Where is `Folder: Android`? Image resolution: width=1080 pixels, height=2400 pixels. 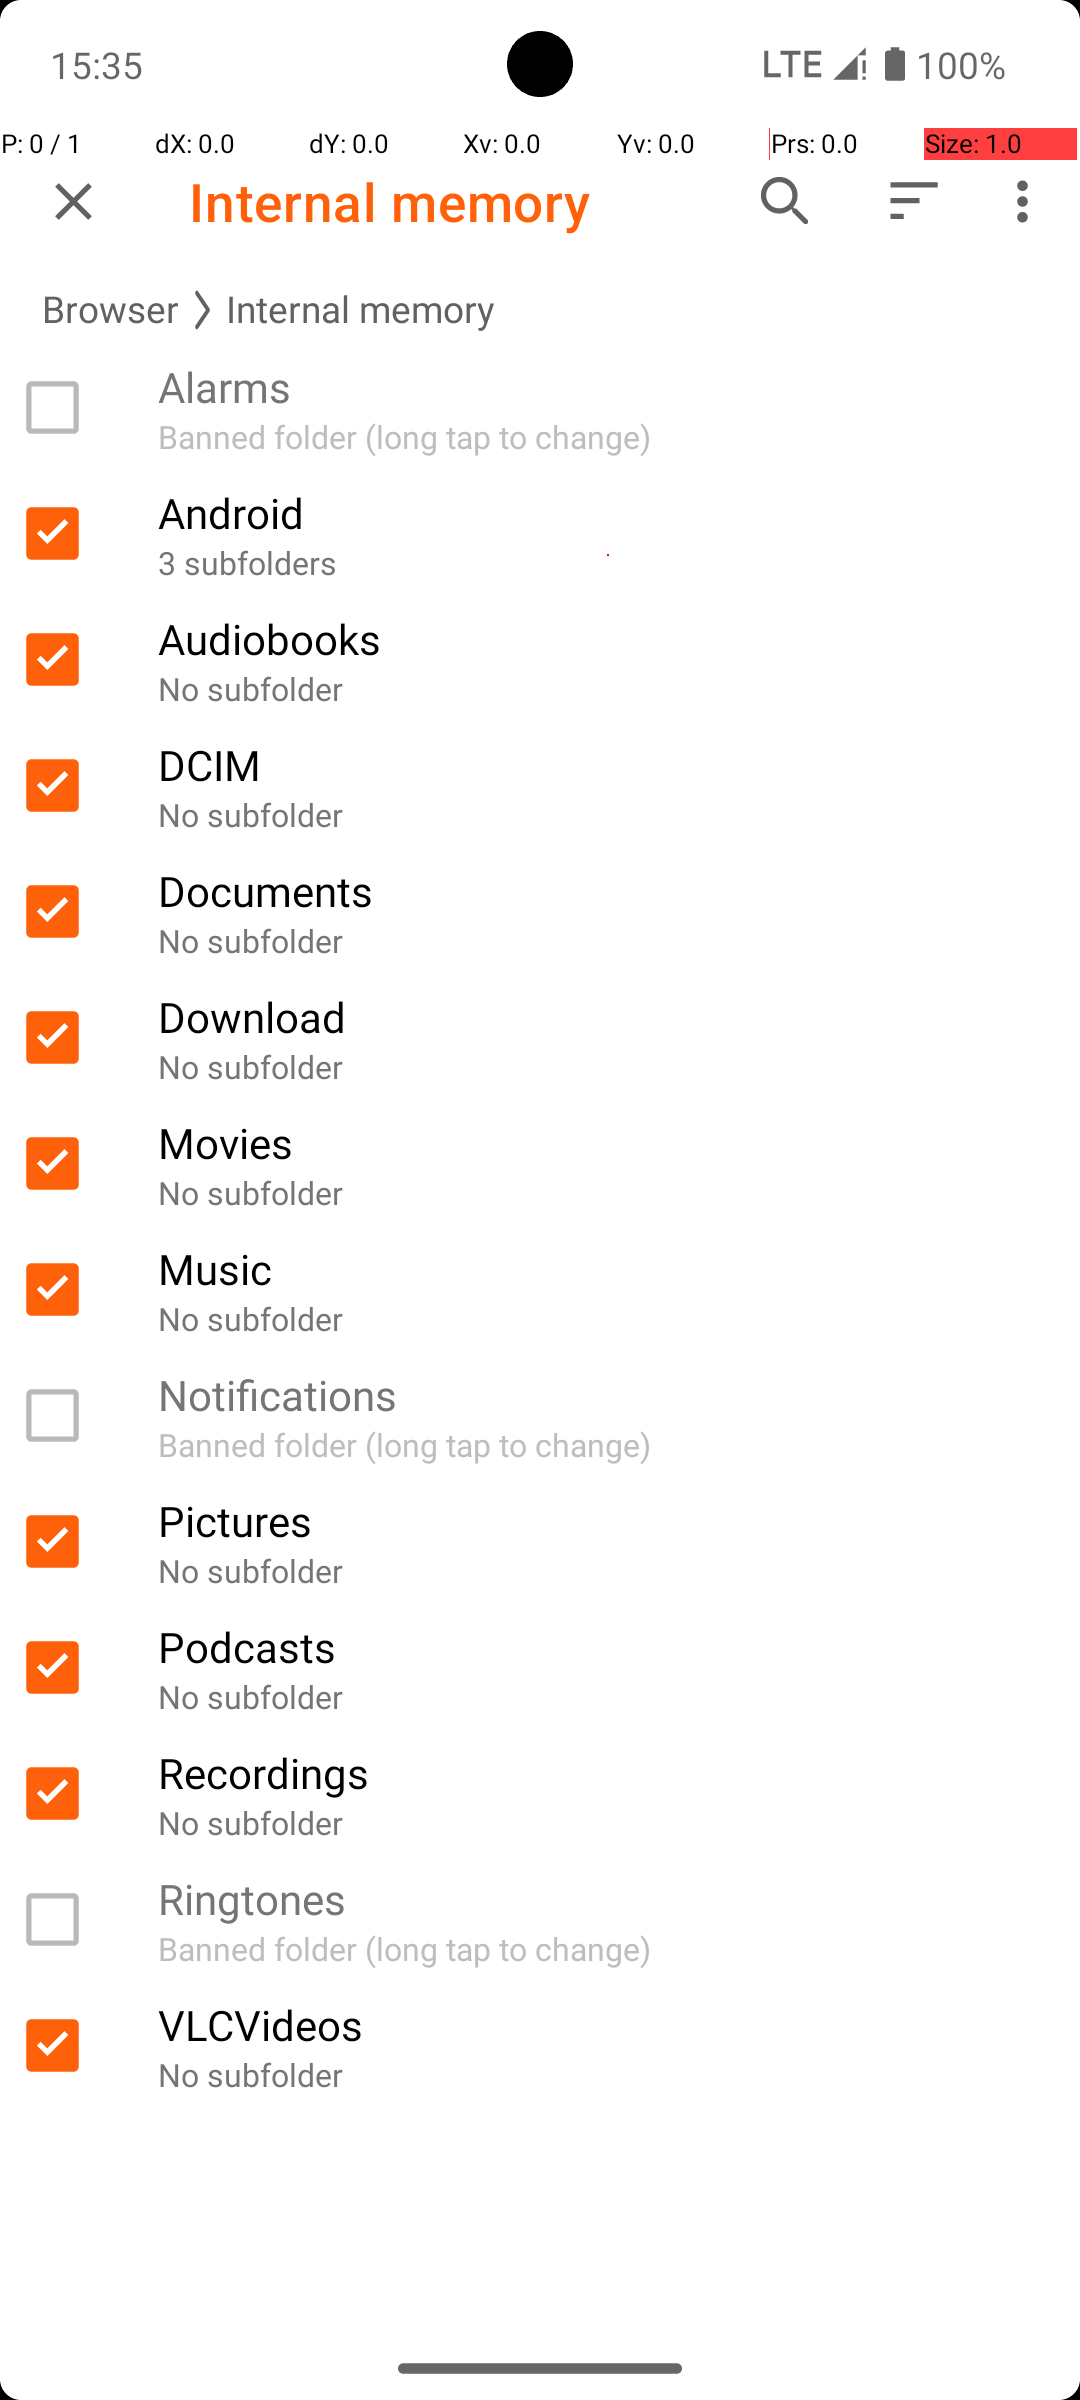 Folder: Android is located at coordinates (540, 534).